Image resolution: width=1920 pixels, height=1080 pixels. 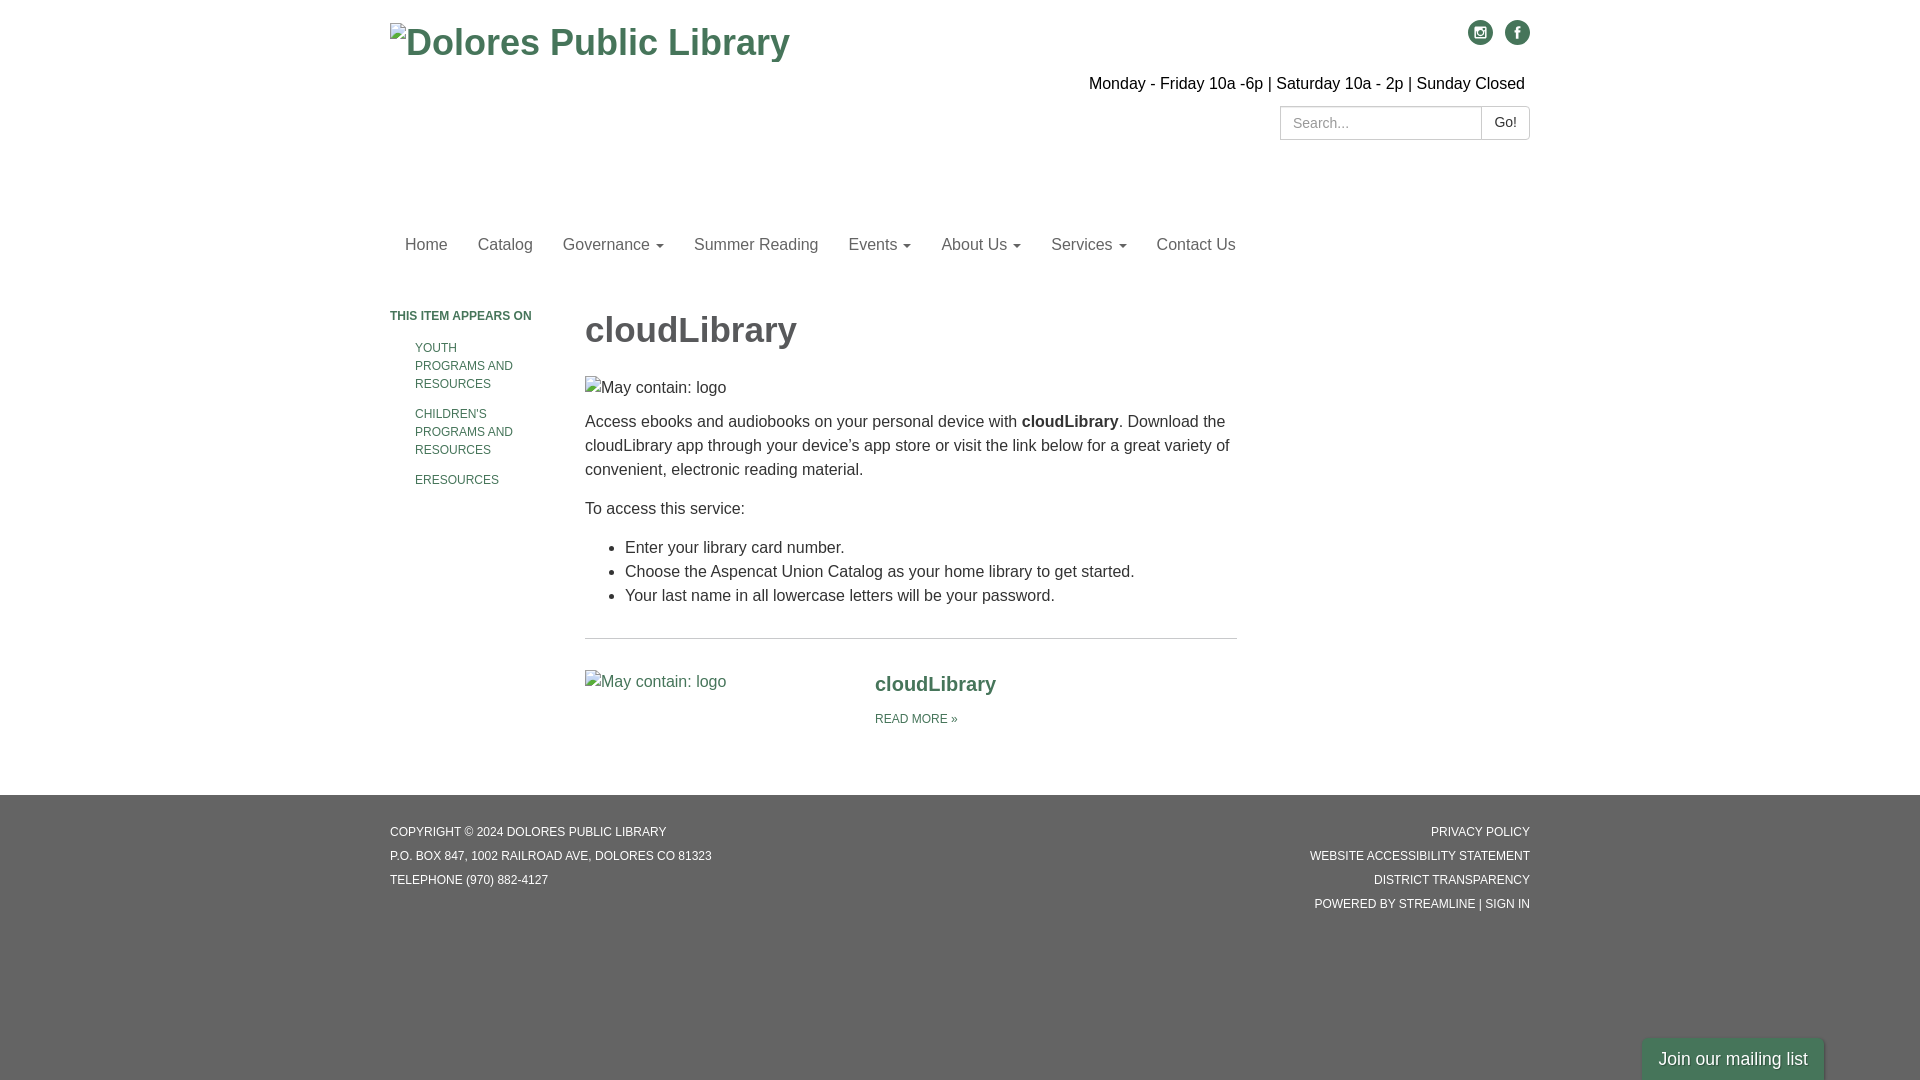 What do you see at coordinates (1505, 122) in the screenshot?
I see `Go!` at bounding box center [1505, 122].